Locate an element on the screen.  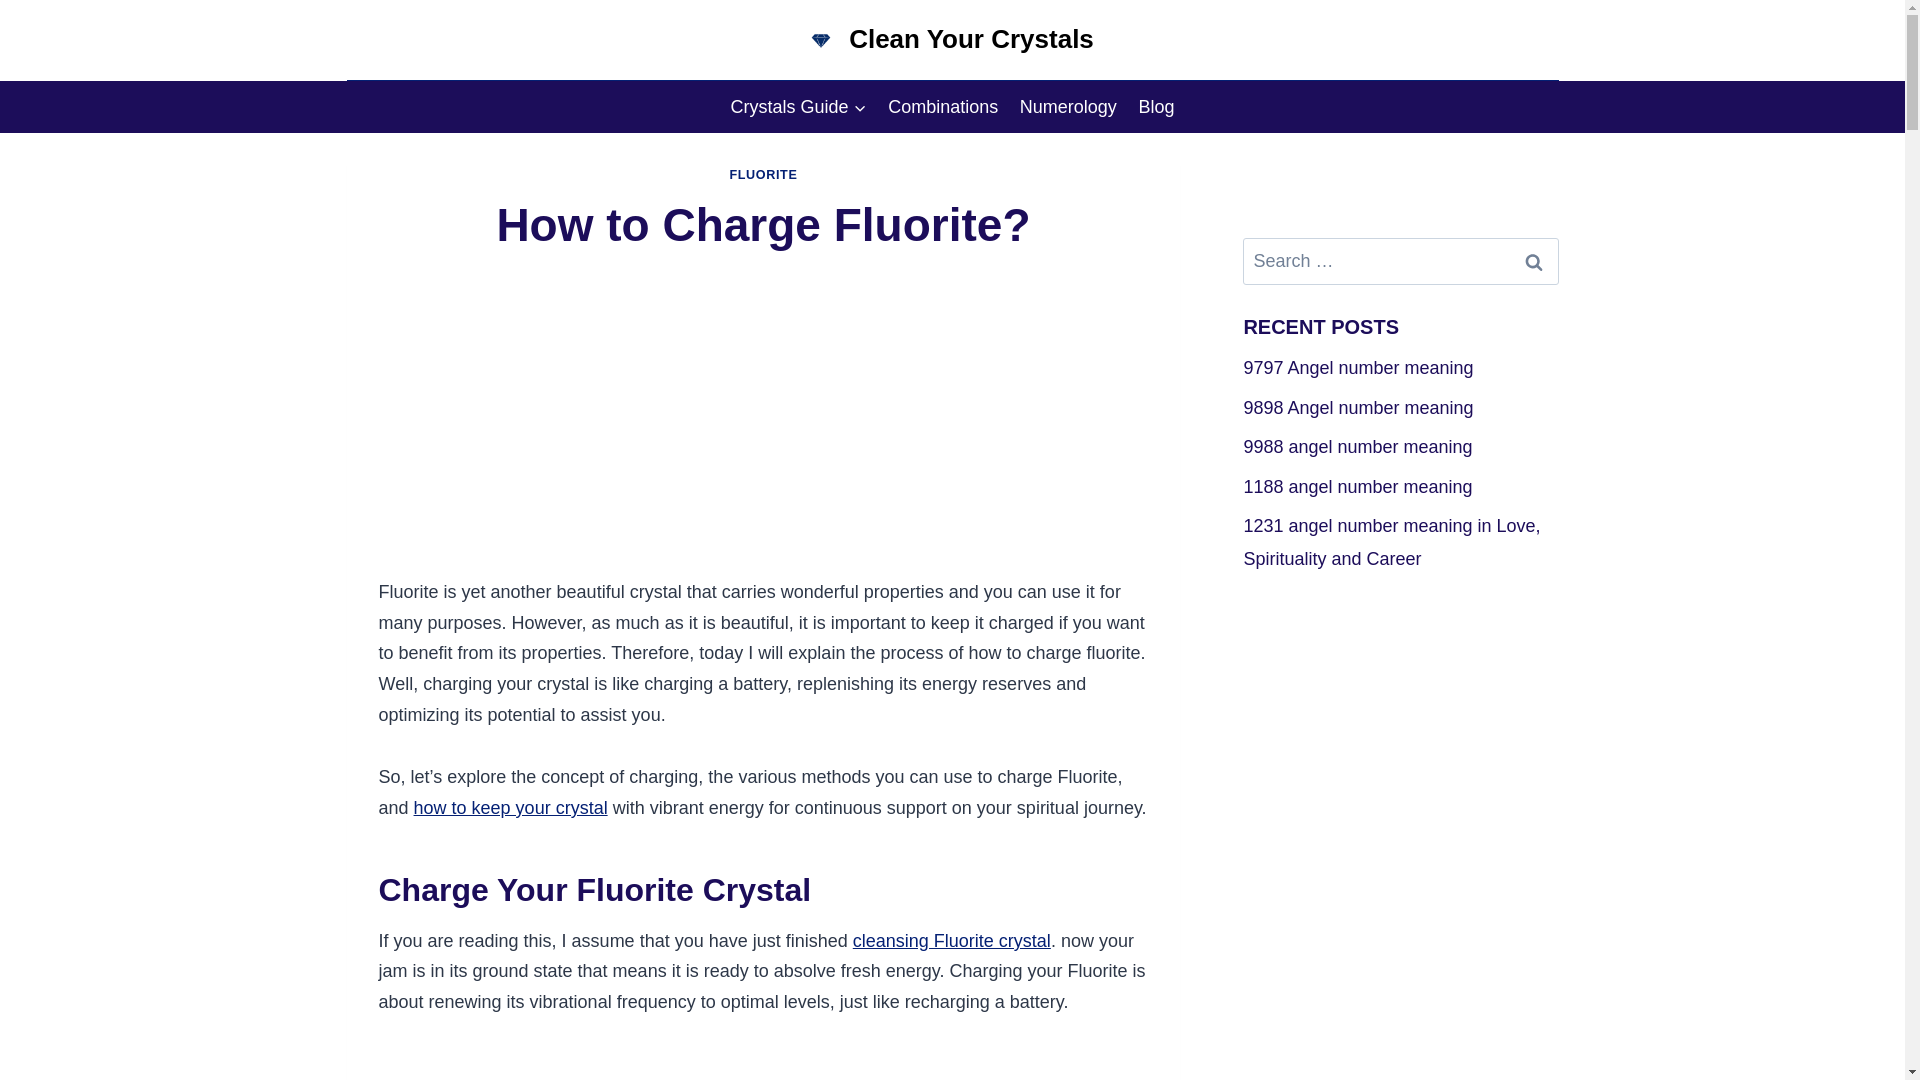
cleansing Fluorite crystal is located at coordinates (951, 940).